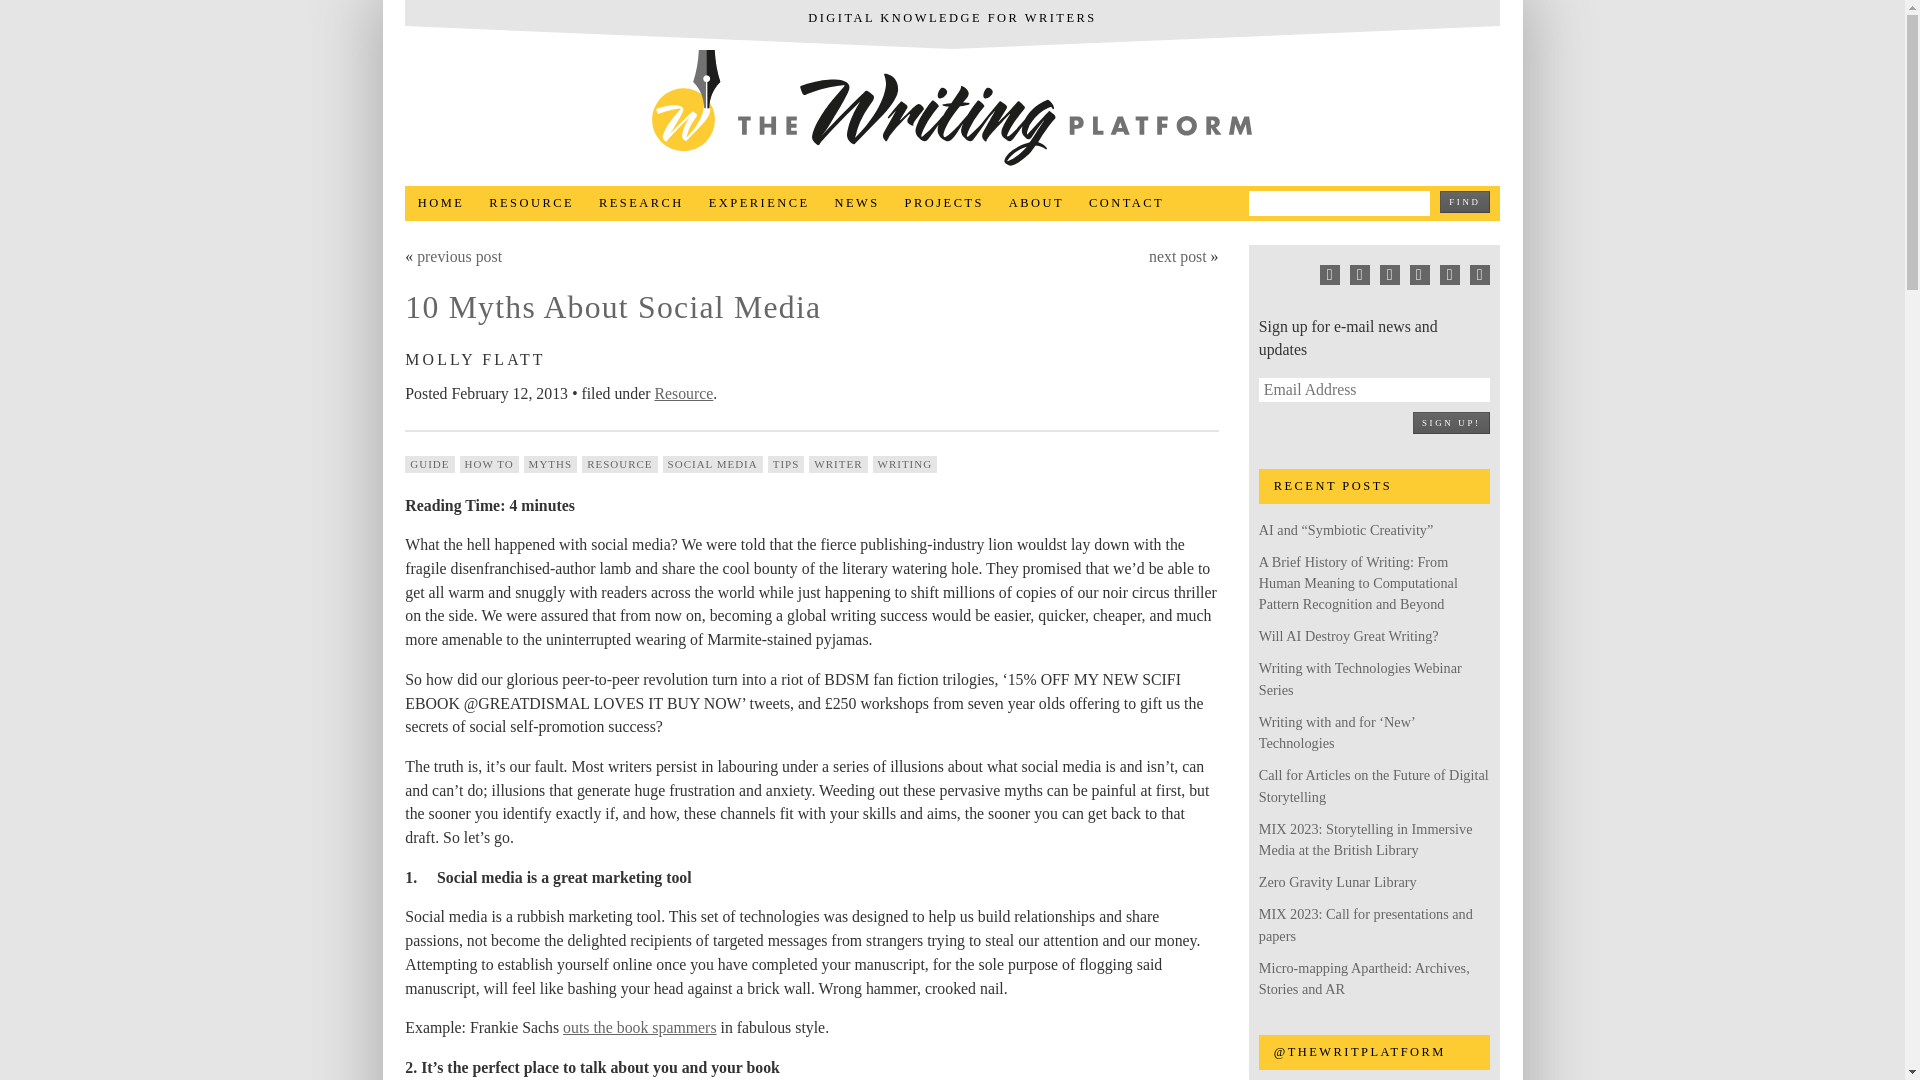 Image resolution: width=1920 pixels, height=1080 pixels. I want to click on RESOURCE, so click(532, 203).